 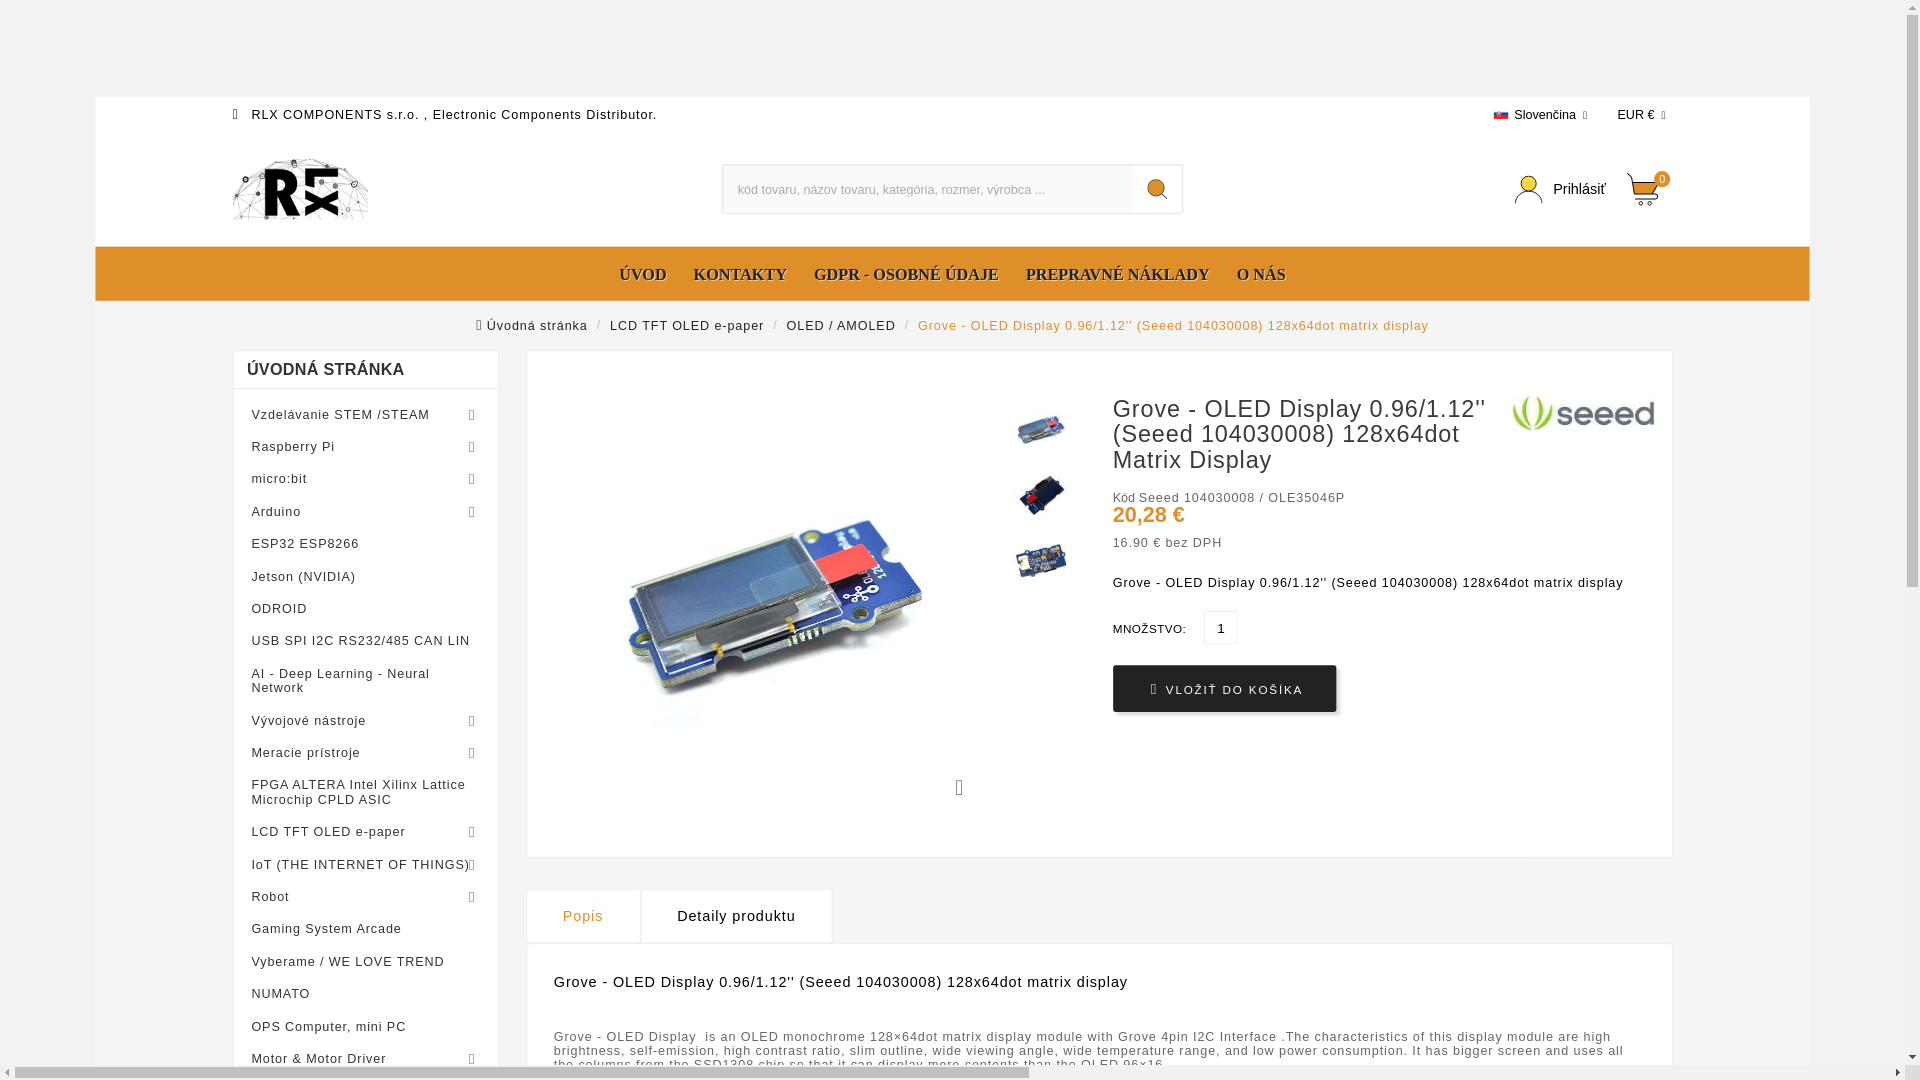 I want to click on LCD TFT OLED e-paper, so click(x=696, y=324).